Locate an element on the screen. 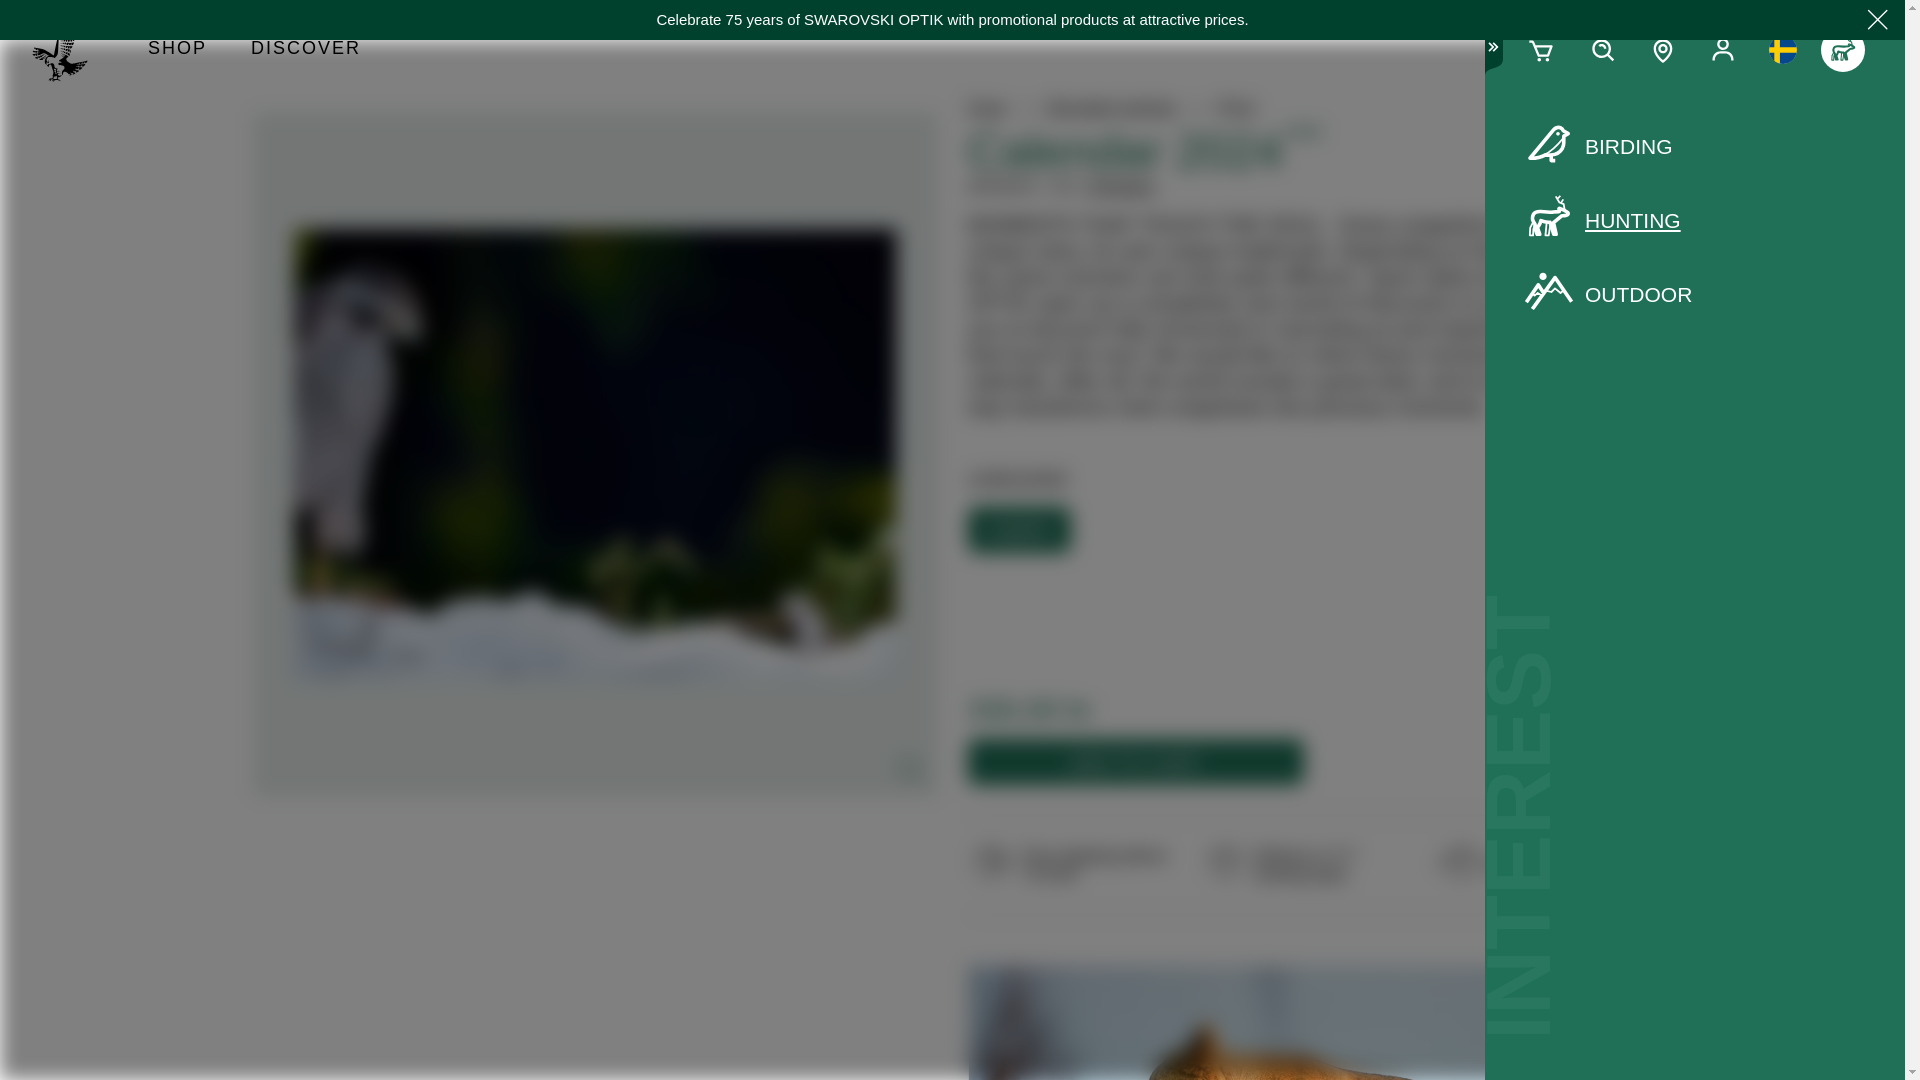 Image resolution: width=1920 pixels, height=1080 pixels. Swarovski Optik is located at coordinates (68, 50).